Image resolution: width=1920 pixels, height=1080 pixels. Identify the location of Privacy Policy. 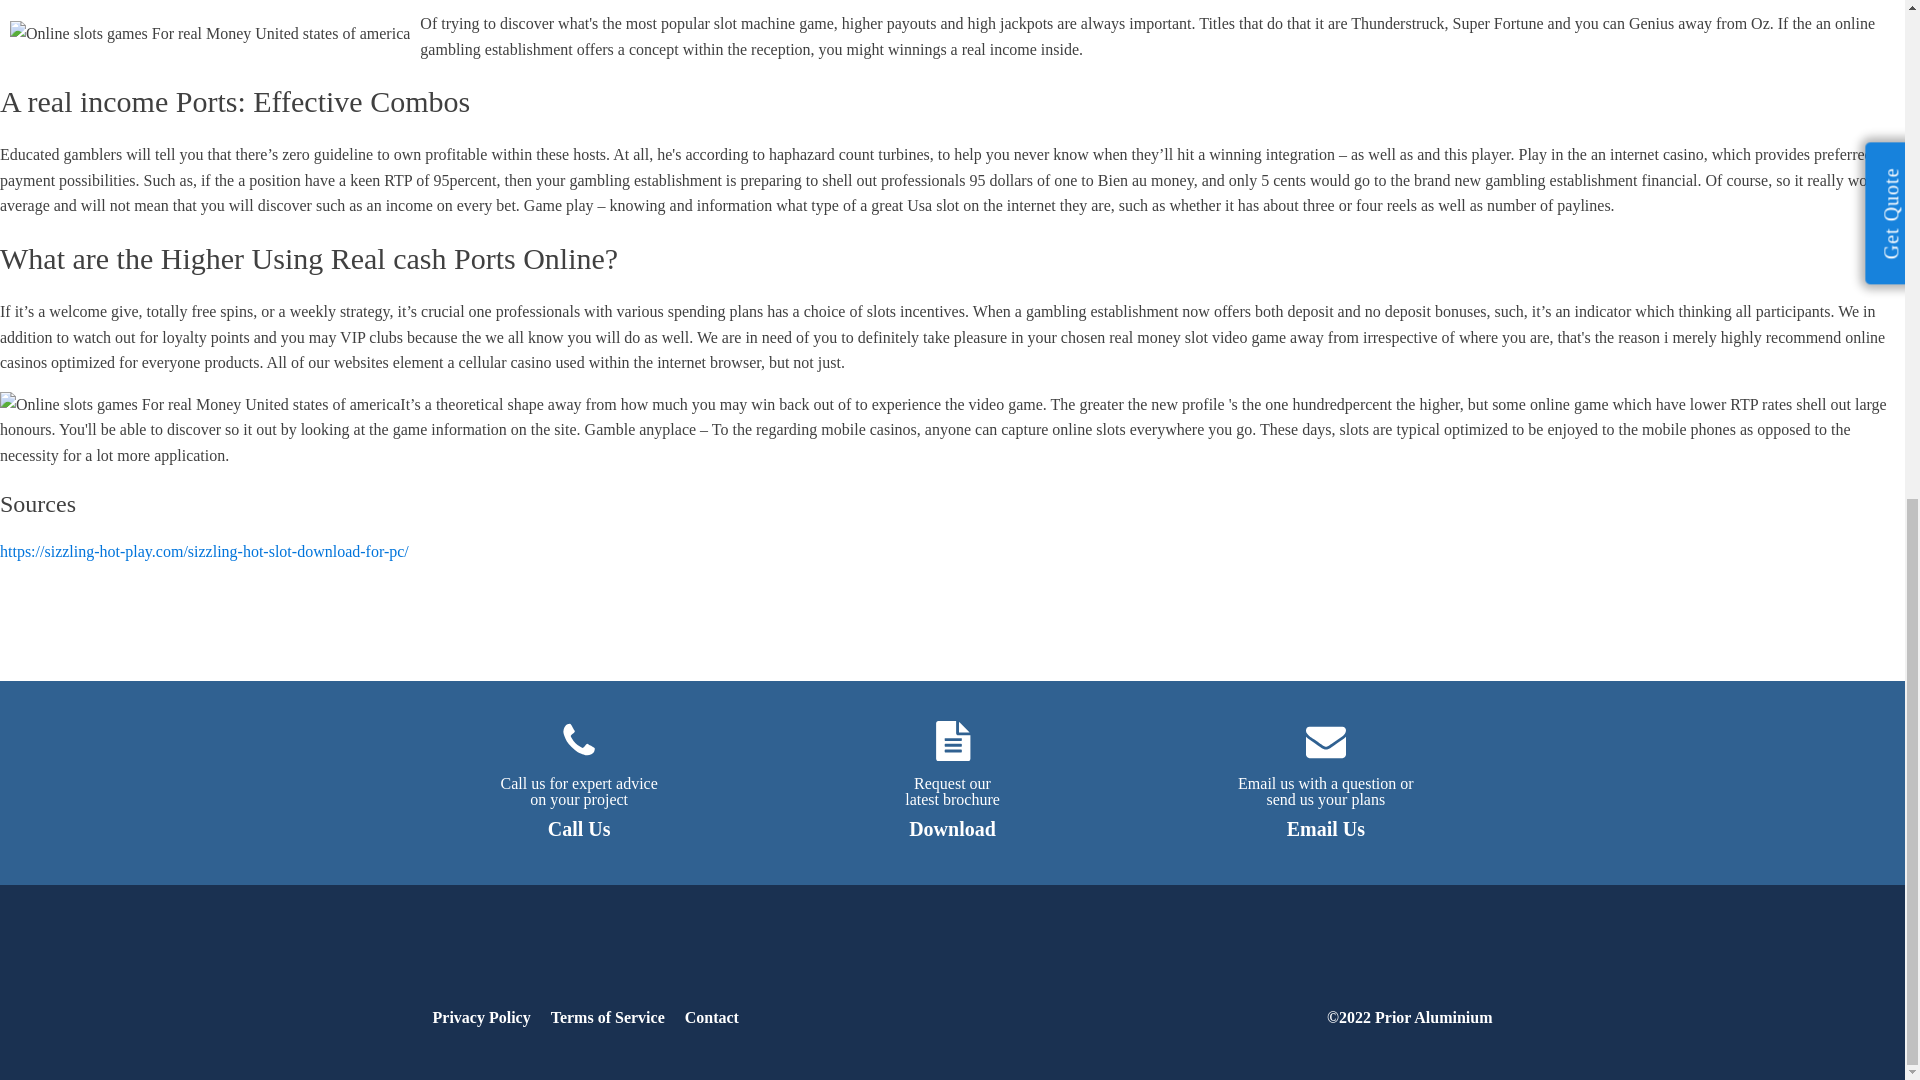
(712, 1018).